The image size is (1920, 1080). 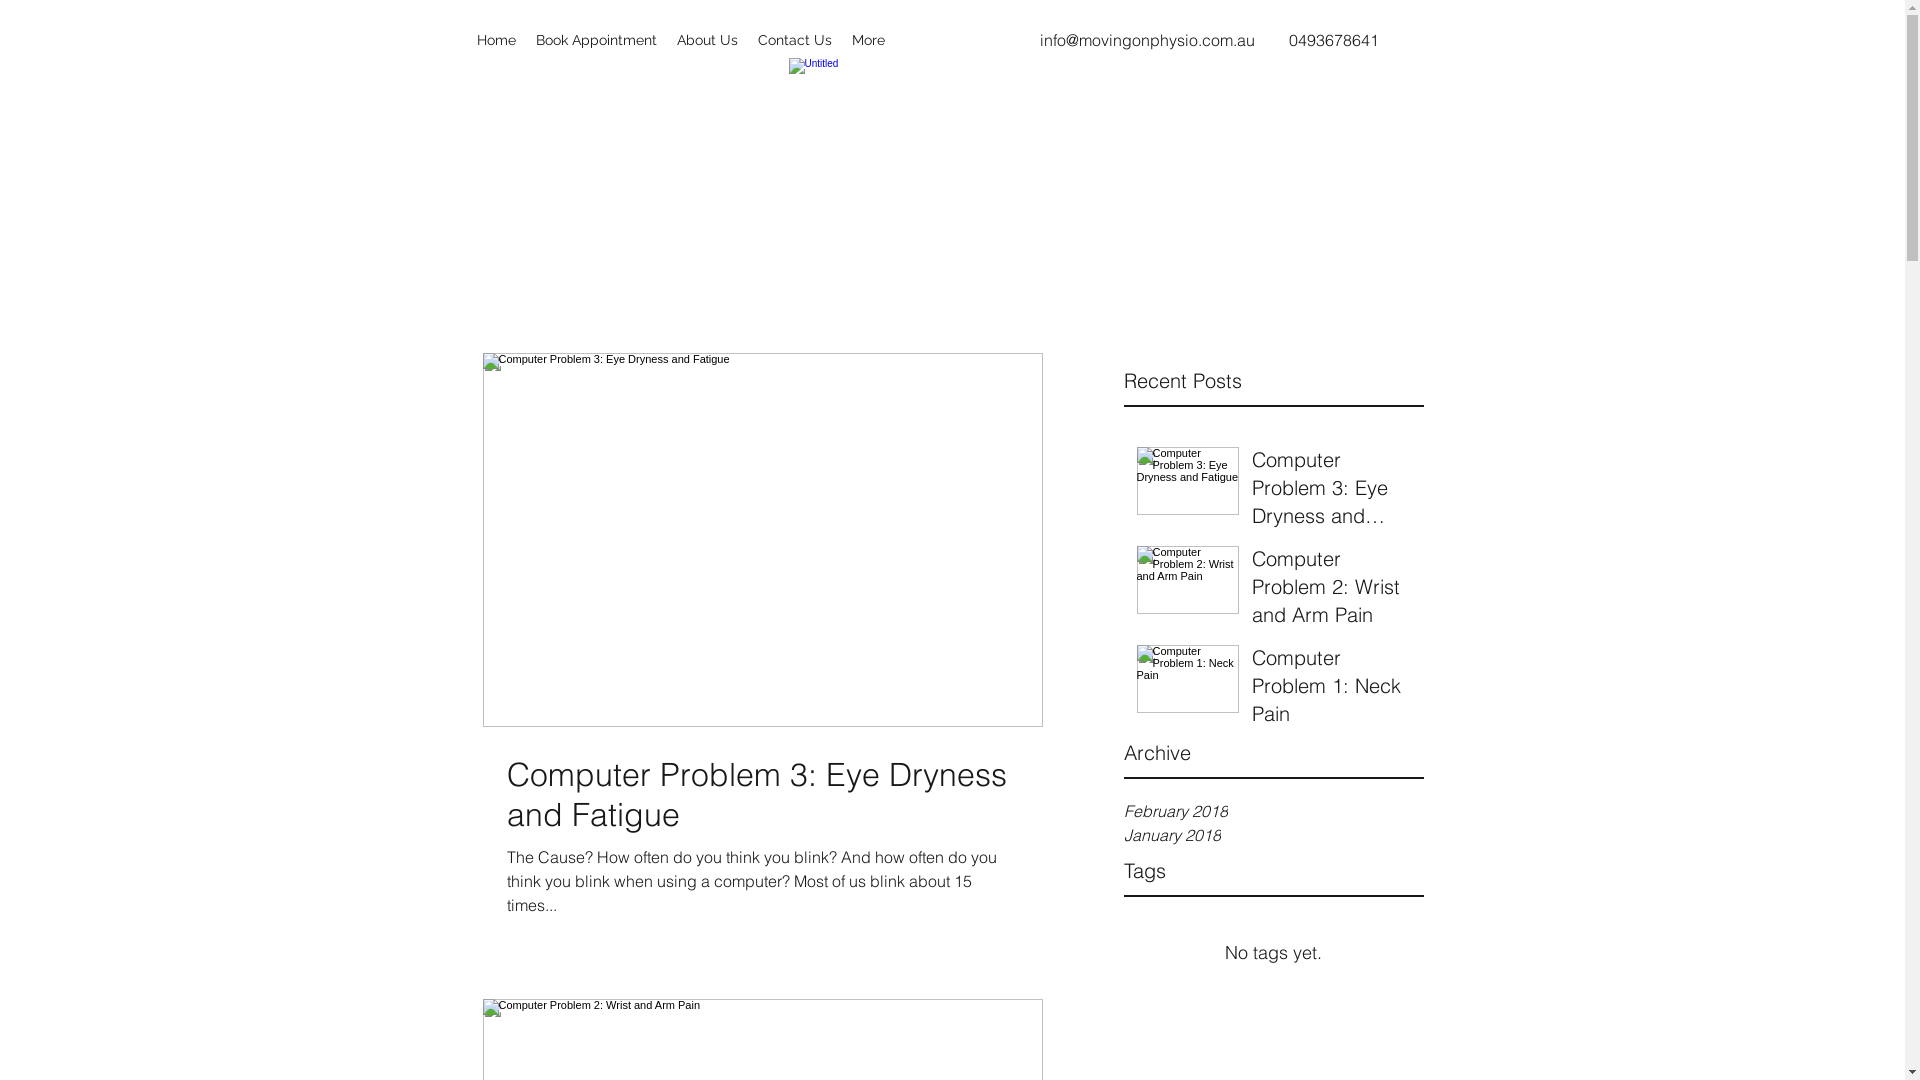 I want to click on Computer Problem 1: Neck Pain, so click(x=1332, y=690).